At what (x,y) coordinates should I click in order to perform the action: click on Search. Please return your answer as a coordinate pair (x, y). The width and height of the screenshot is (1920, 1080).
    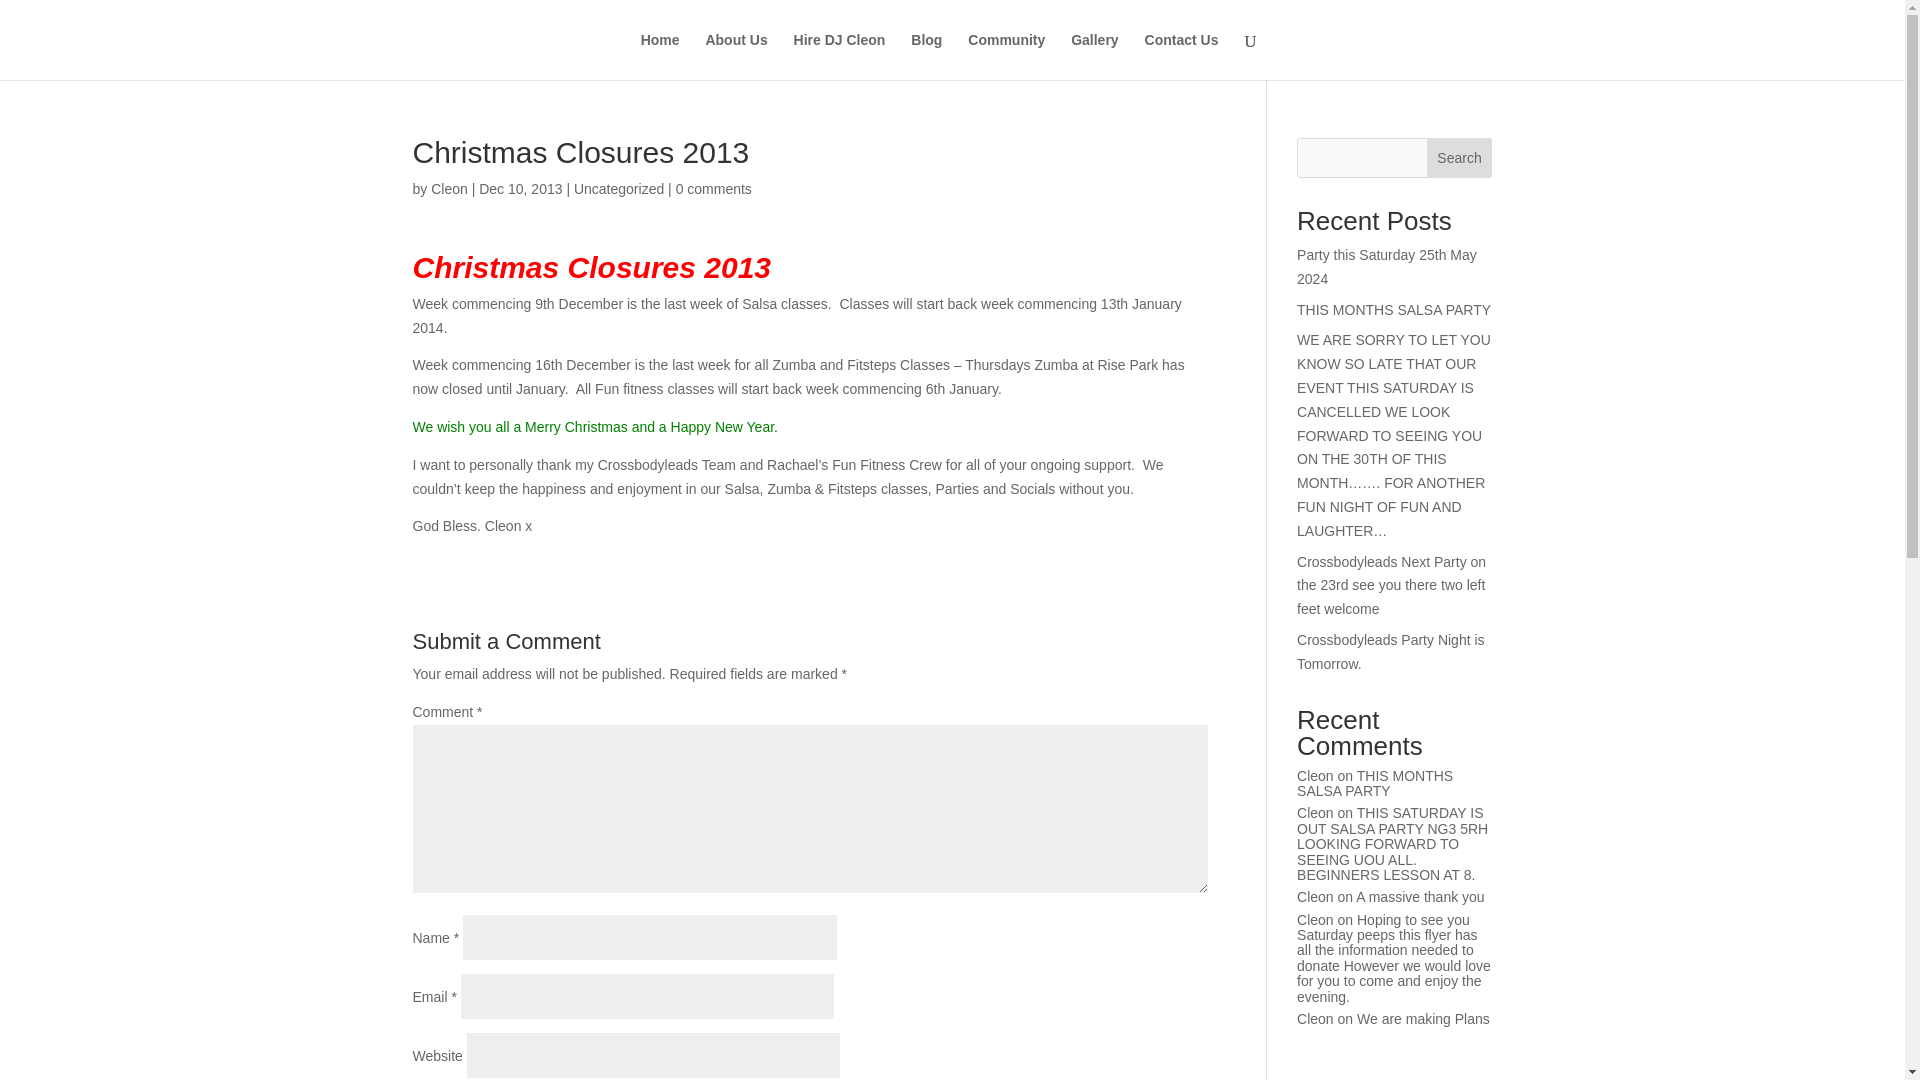
    Looking at the image, I should click on (1460, 158).